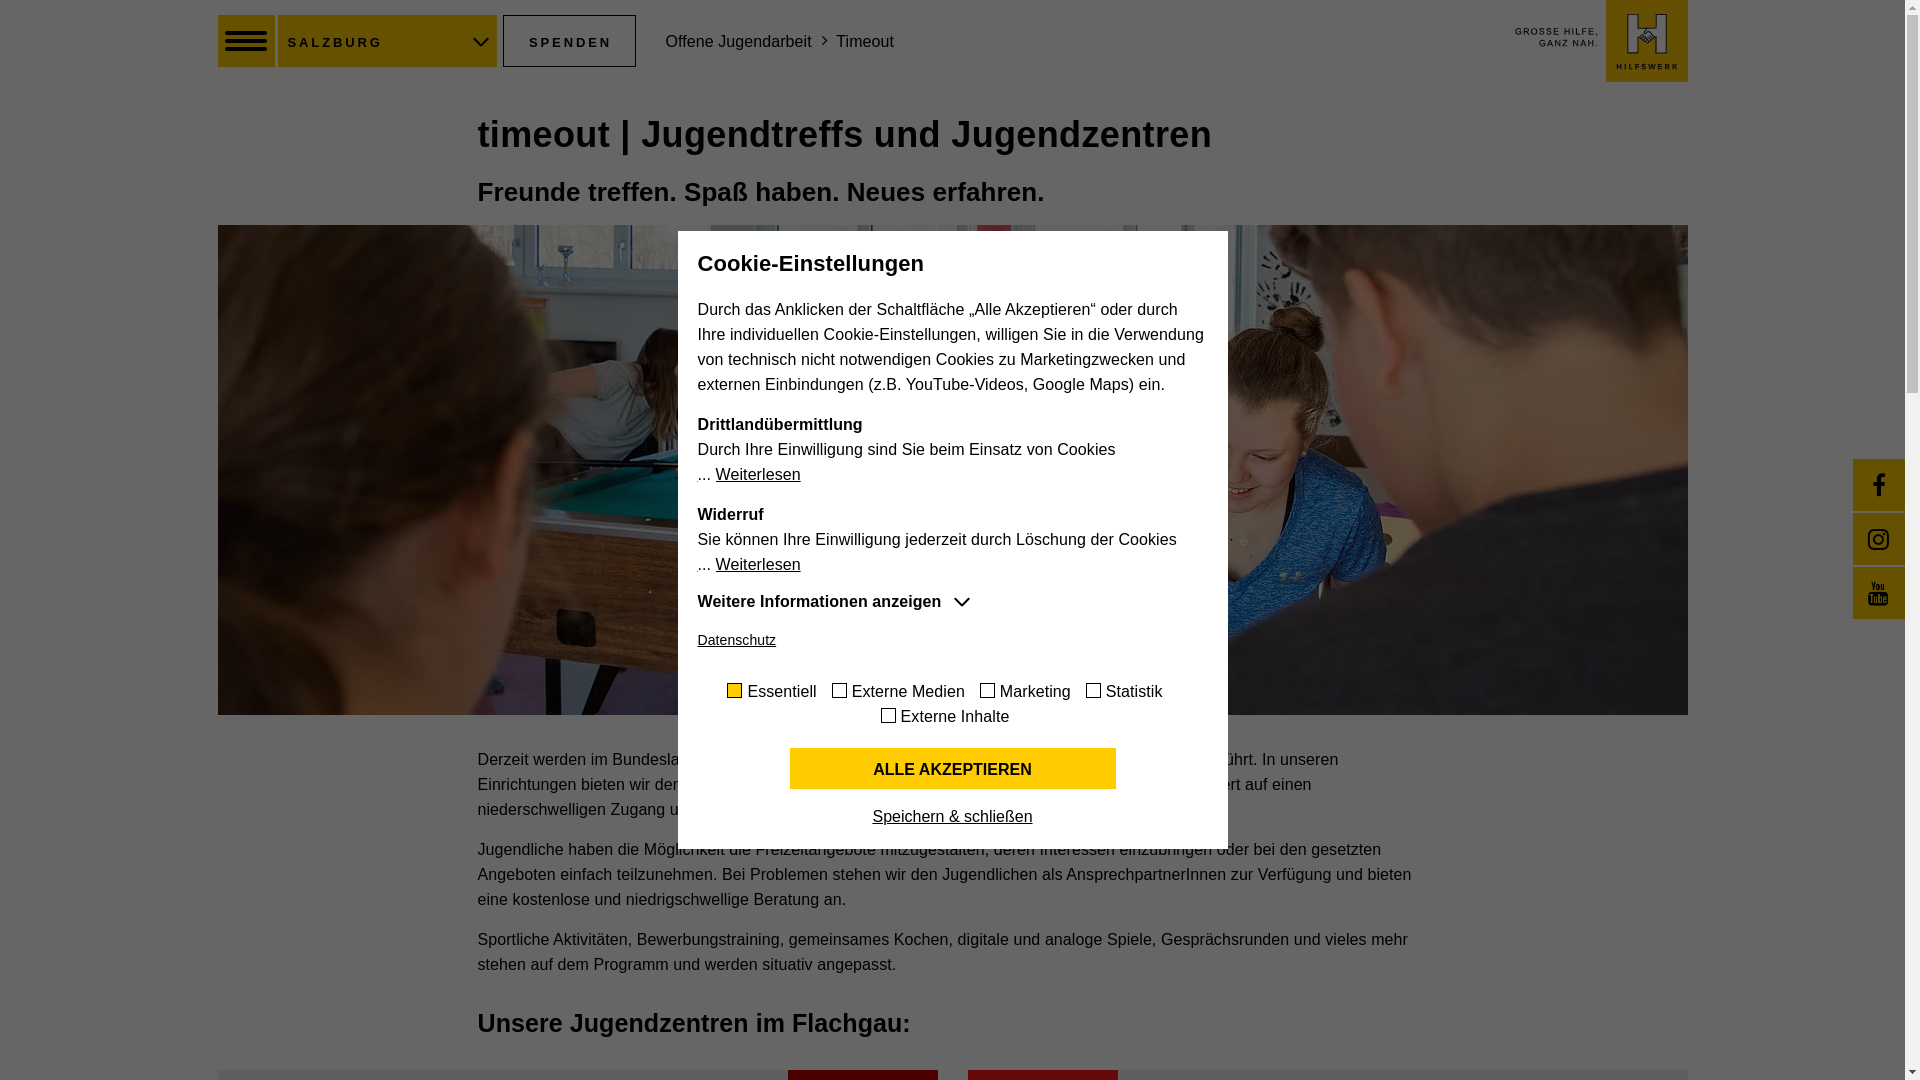  What do you see at coordinates (1879, 539) in the screenshot?
I see `Folgen Sie uns auf Instagram` at bounding box center [1879, 539].